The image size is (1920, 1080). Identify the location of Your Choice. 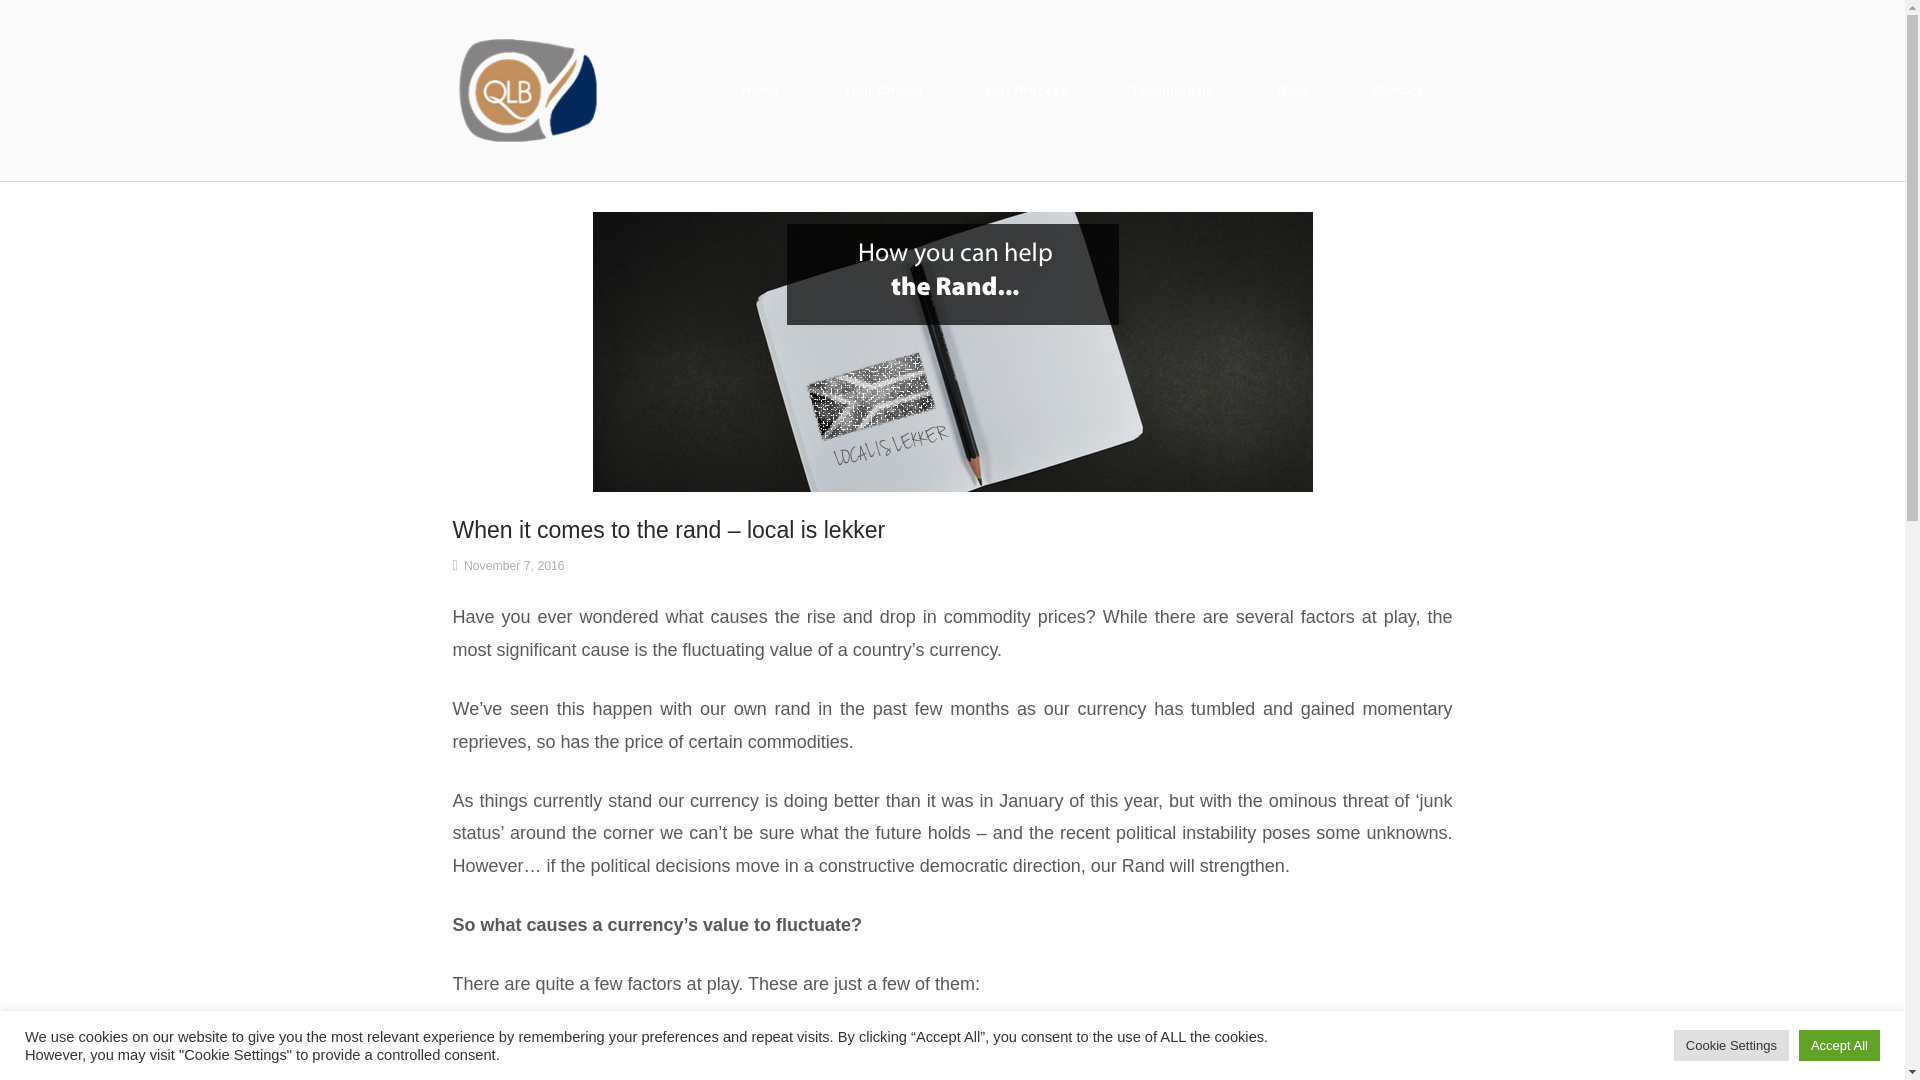
(882, 90).